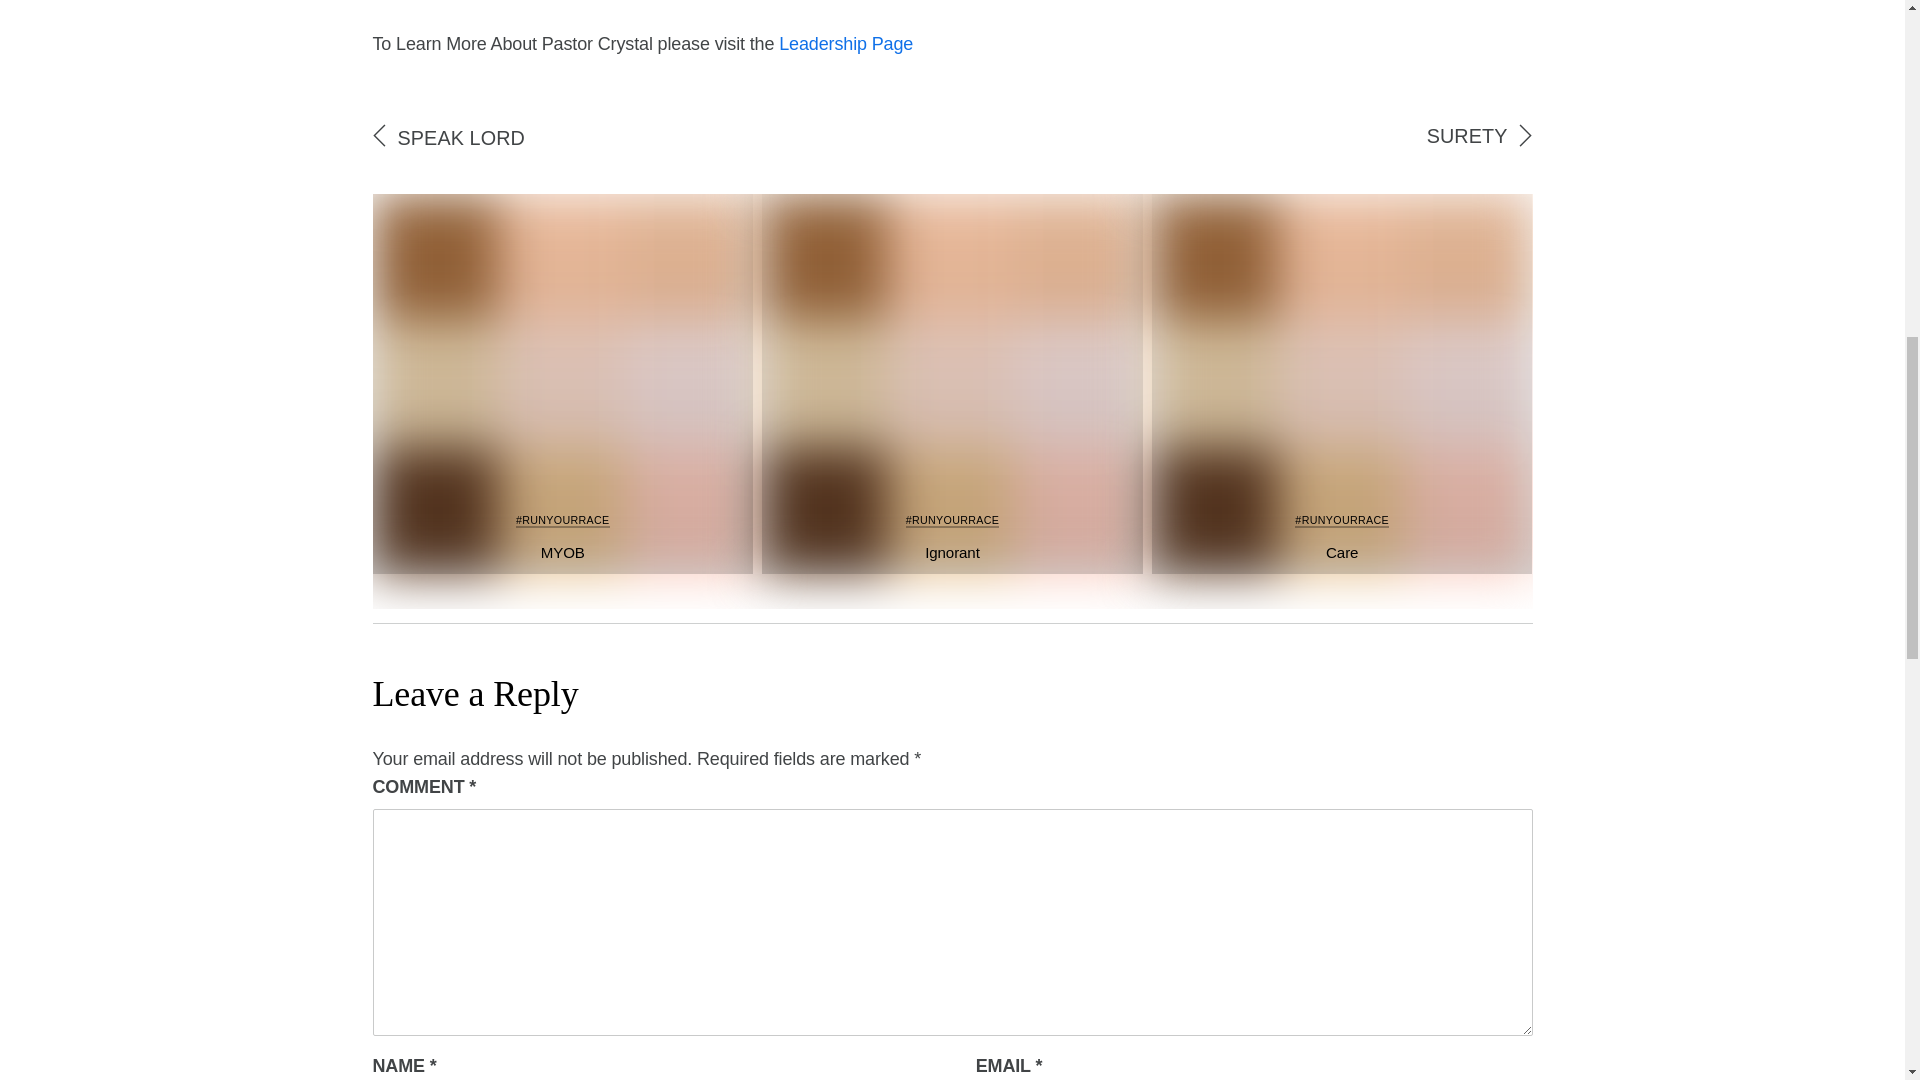 Image resolution: width=1920 pixels, height=1080 pixels. Describe the element at coordinates (952, 552) in the screenshot. I see `Ignorant` at that location.